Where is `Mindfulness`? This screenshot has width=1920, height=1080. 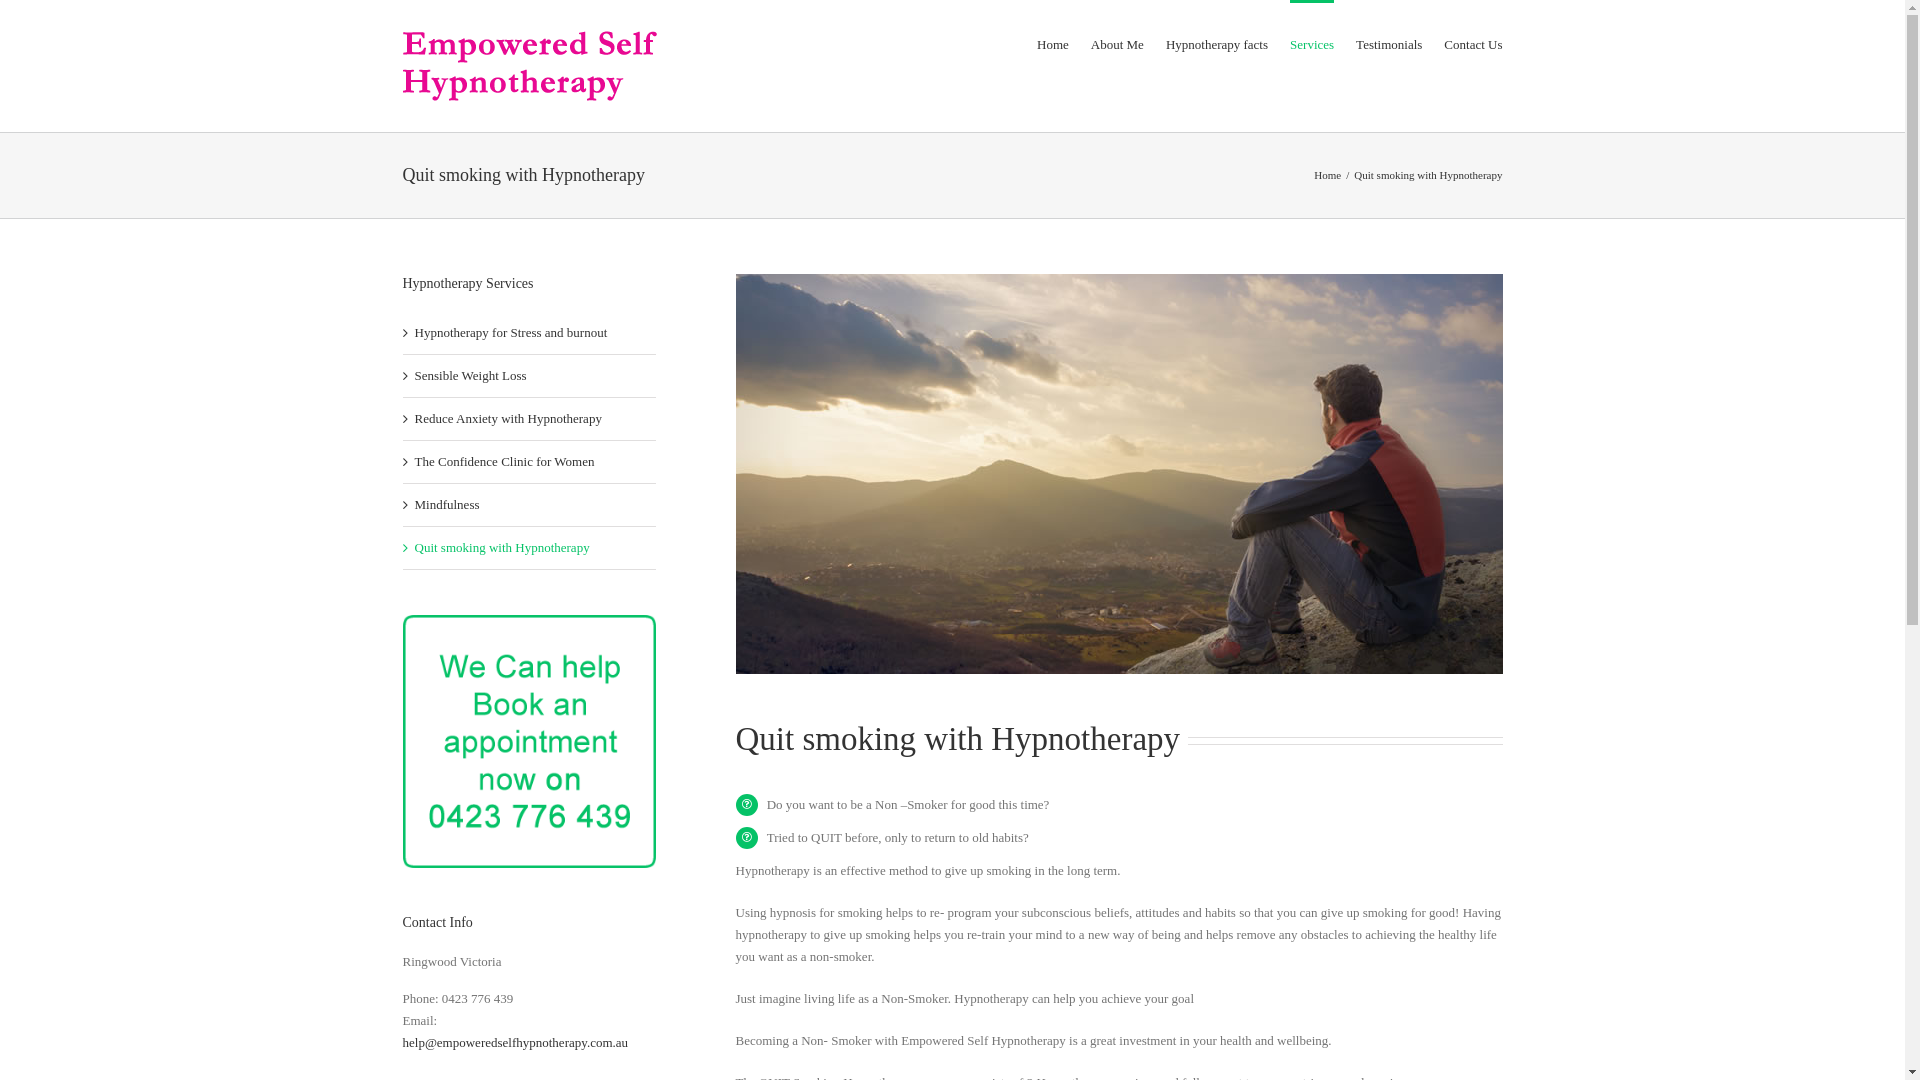
Mindfulness is located at coordinates (446, 504).